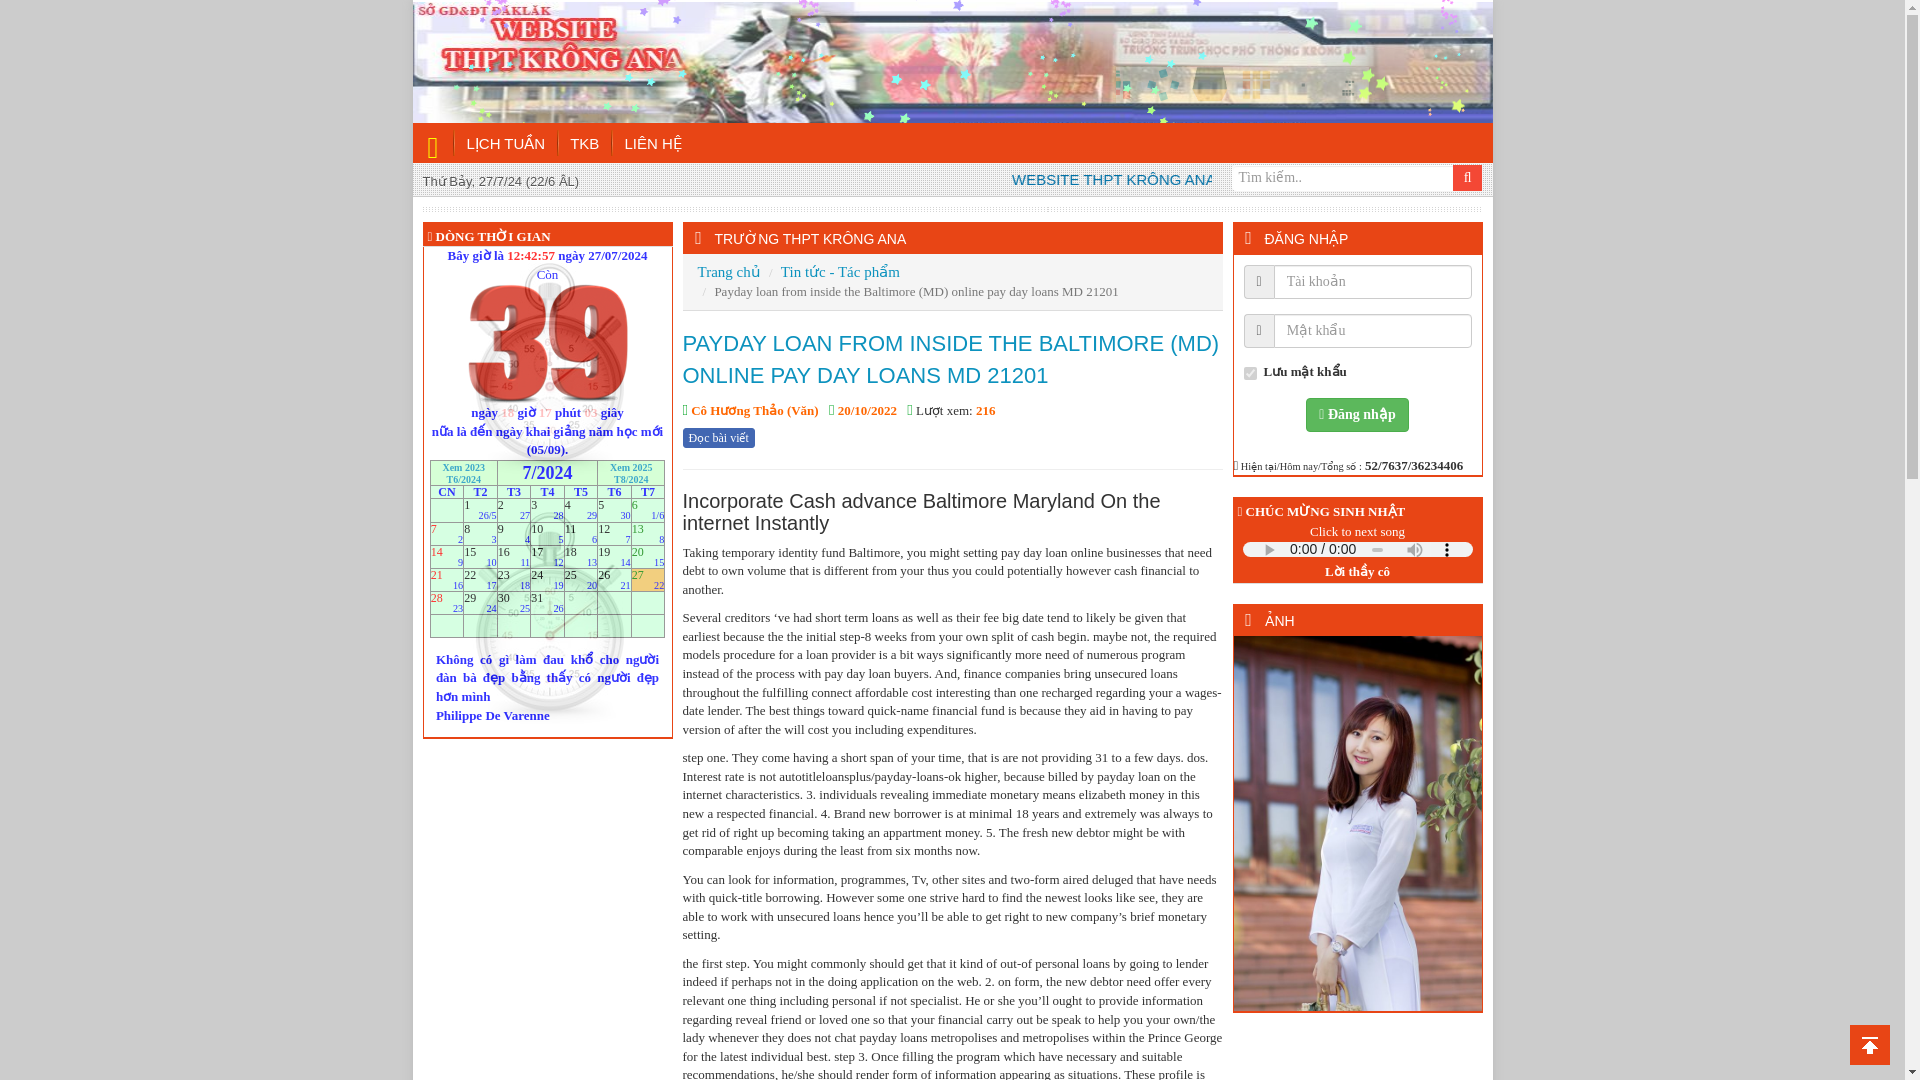 Image resolution: width=1920 pixels, height=1080 pixels. What do you see at coordinates (585, 144) in the screenshot?
I see `TKB` at bounding box center [585, 144].